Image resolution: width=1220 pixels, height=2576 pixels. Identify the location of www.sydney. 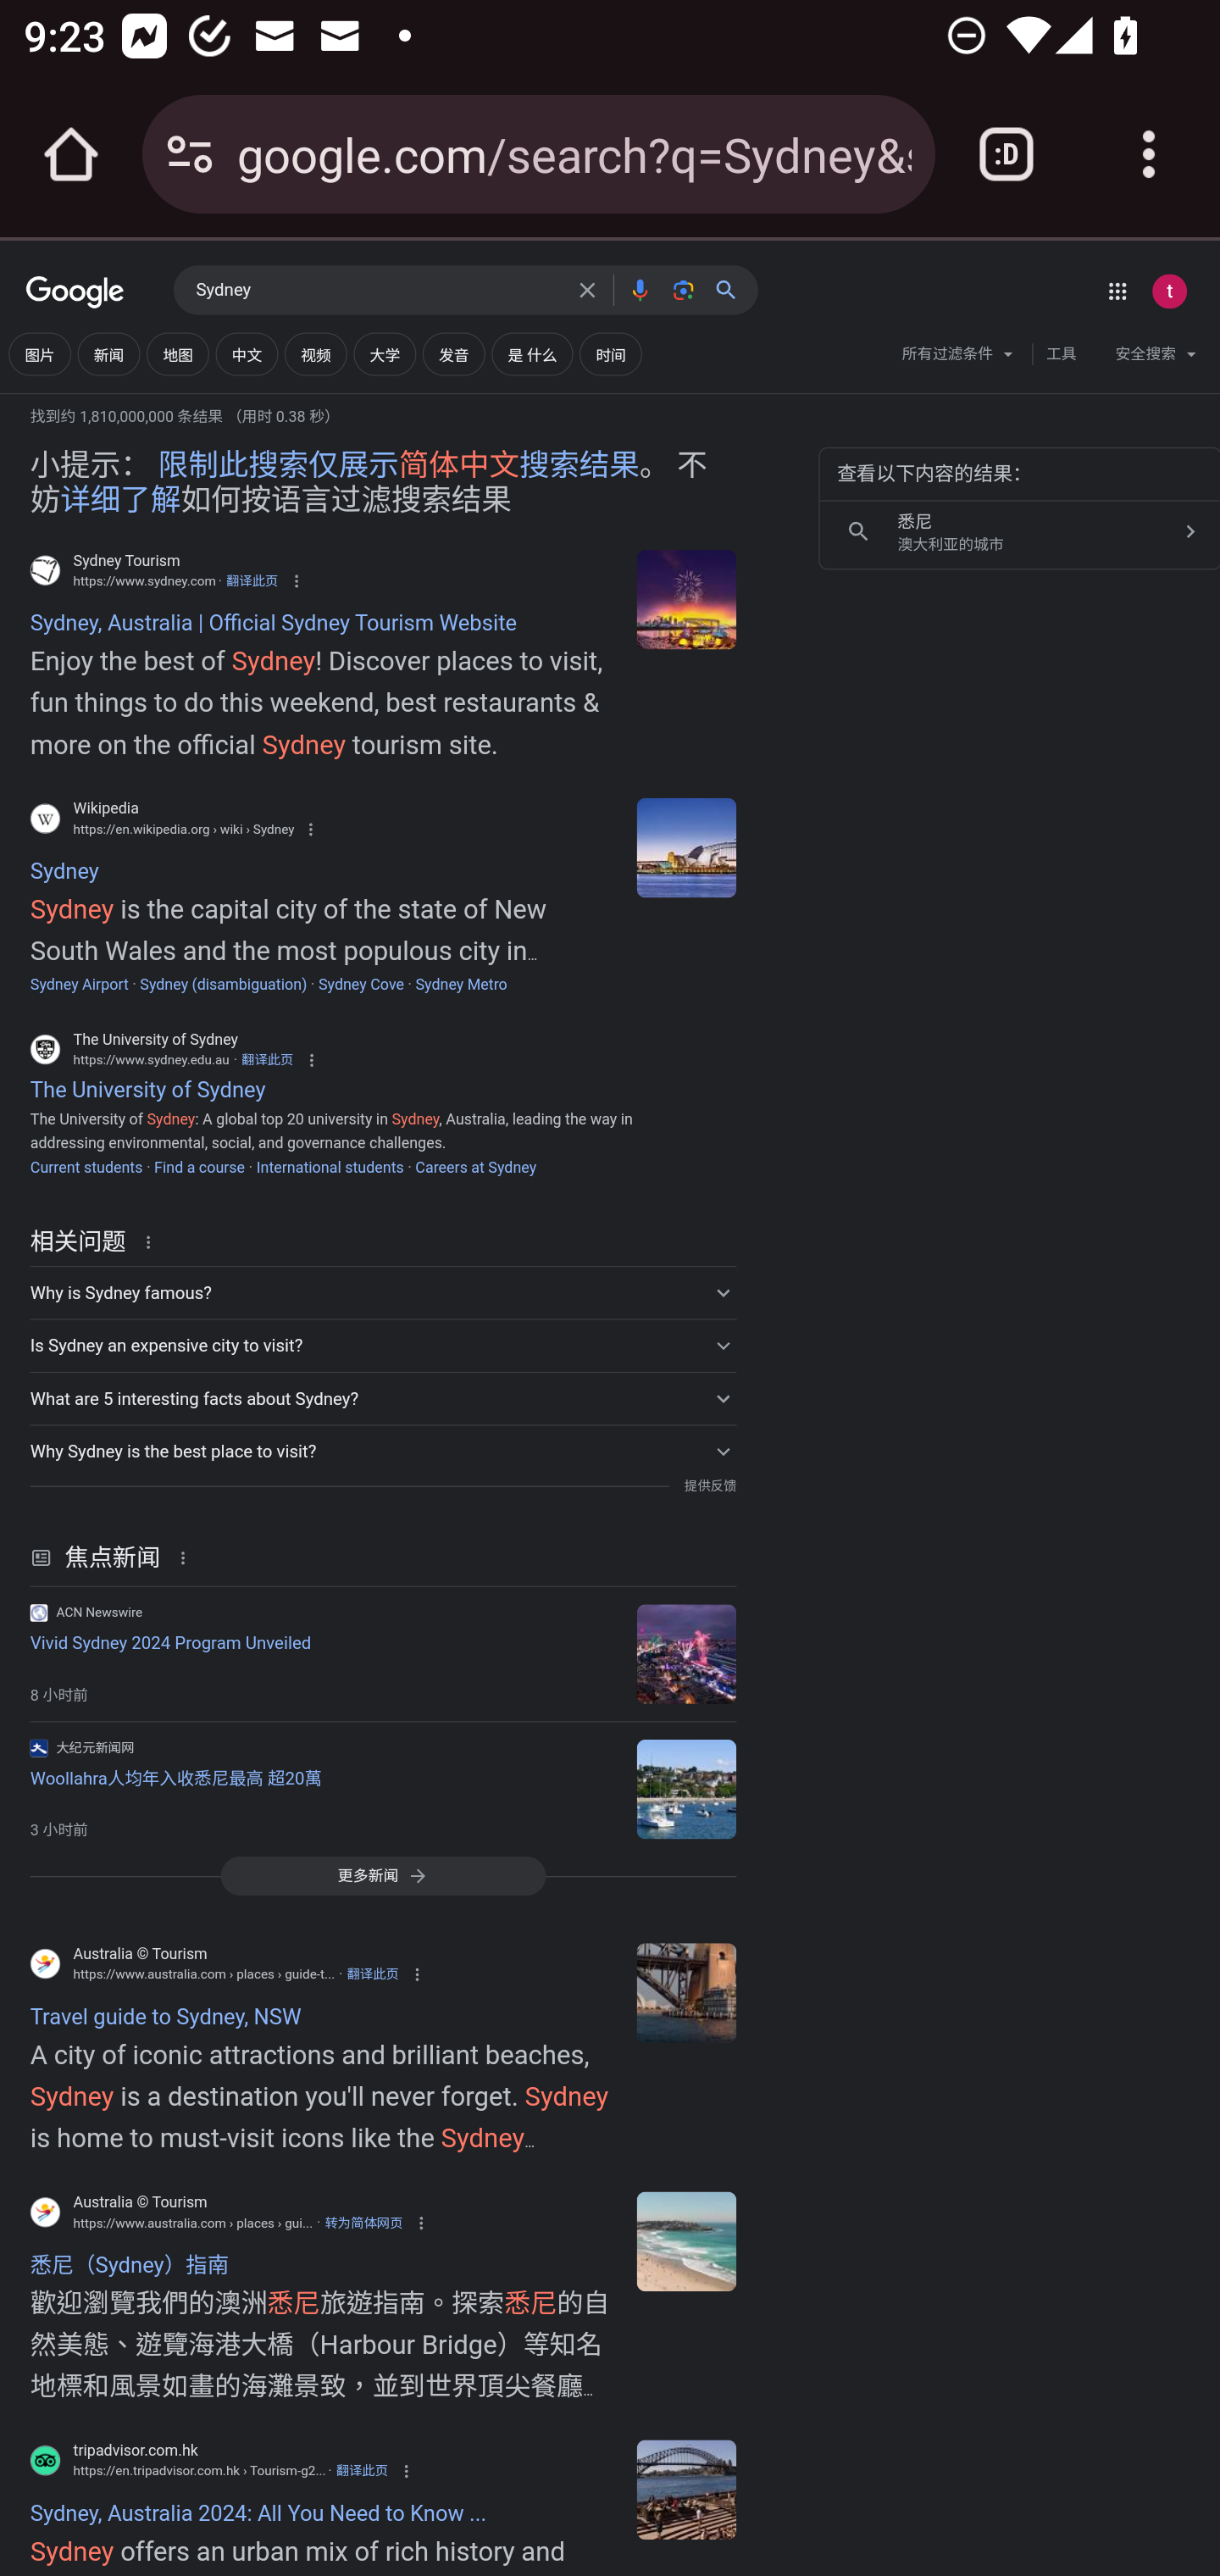
(686, 598).